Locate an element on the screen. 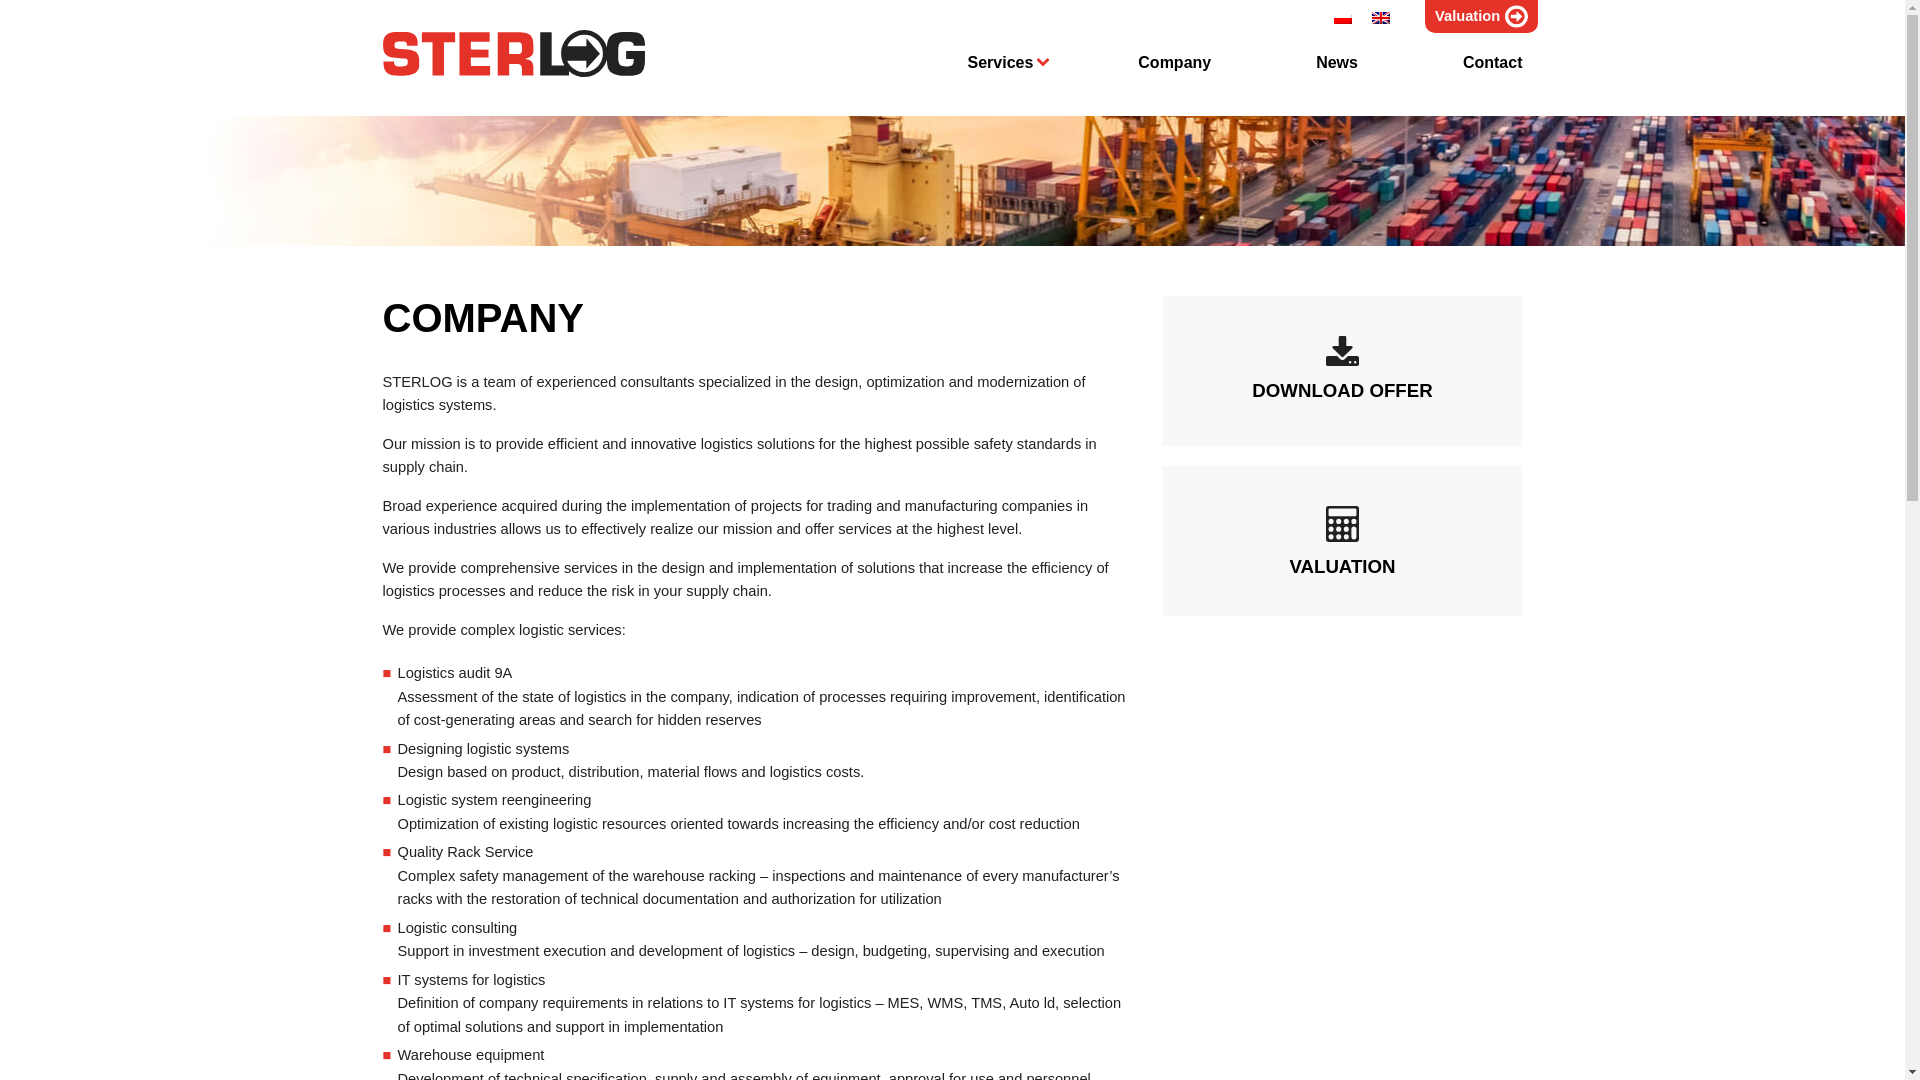  VALUATION is located at coordinates (1342, 540).